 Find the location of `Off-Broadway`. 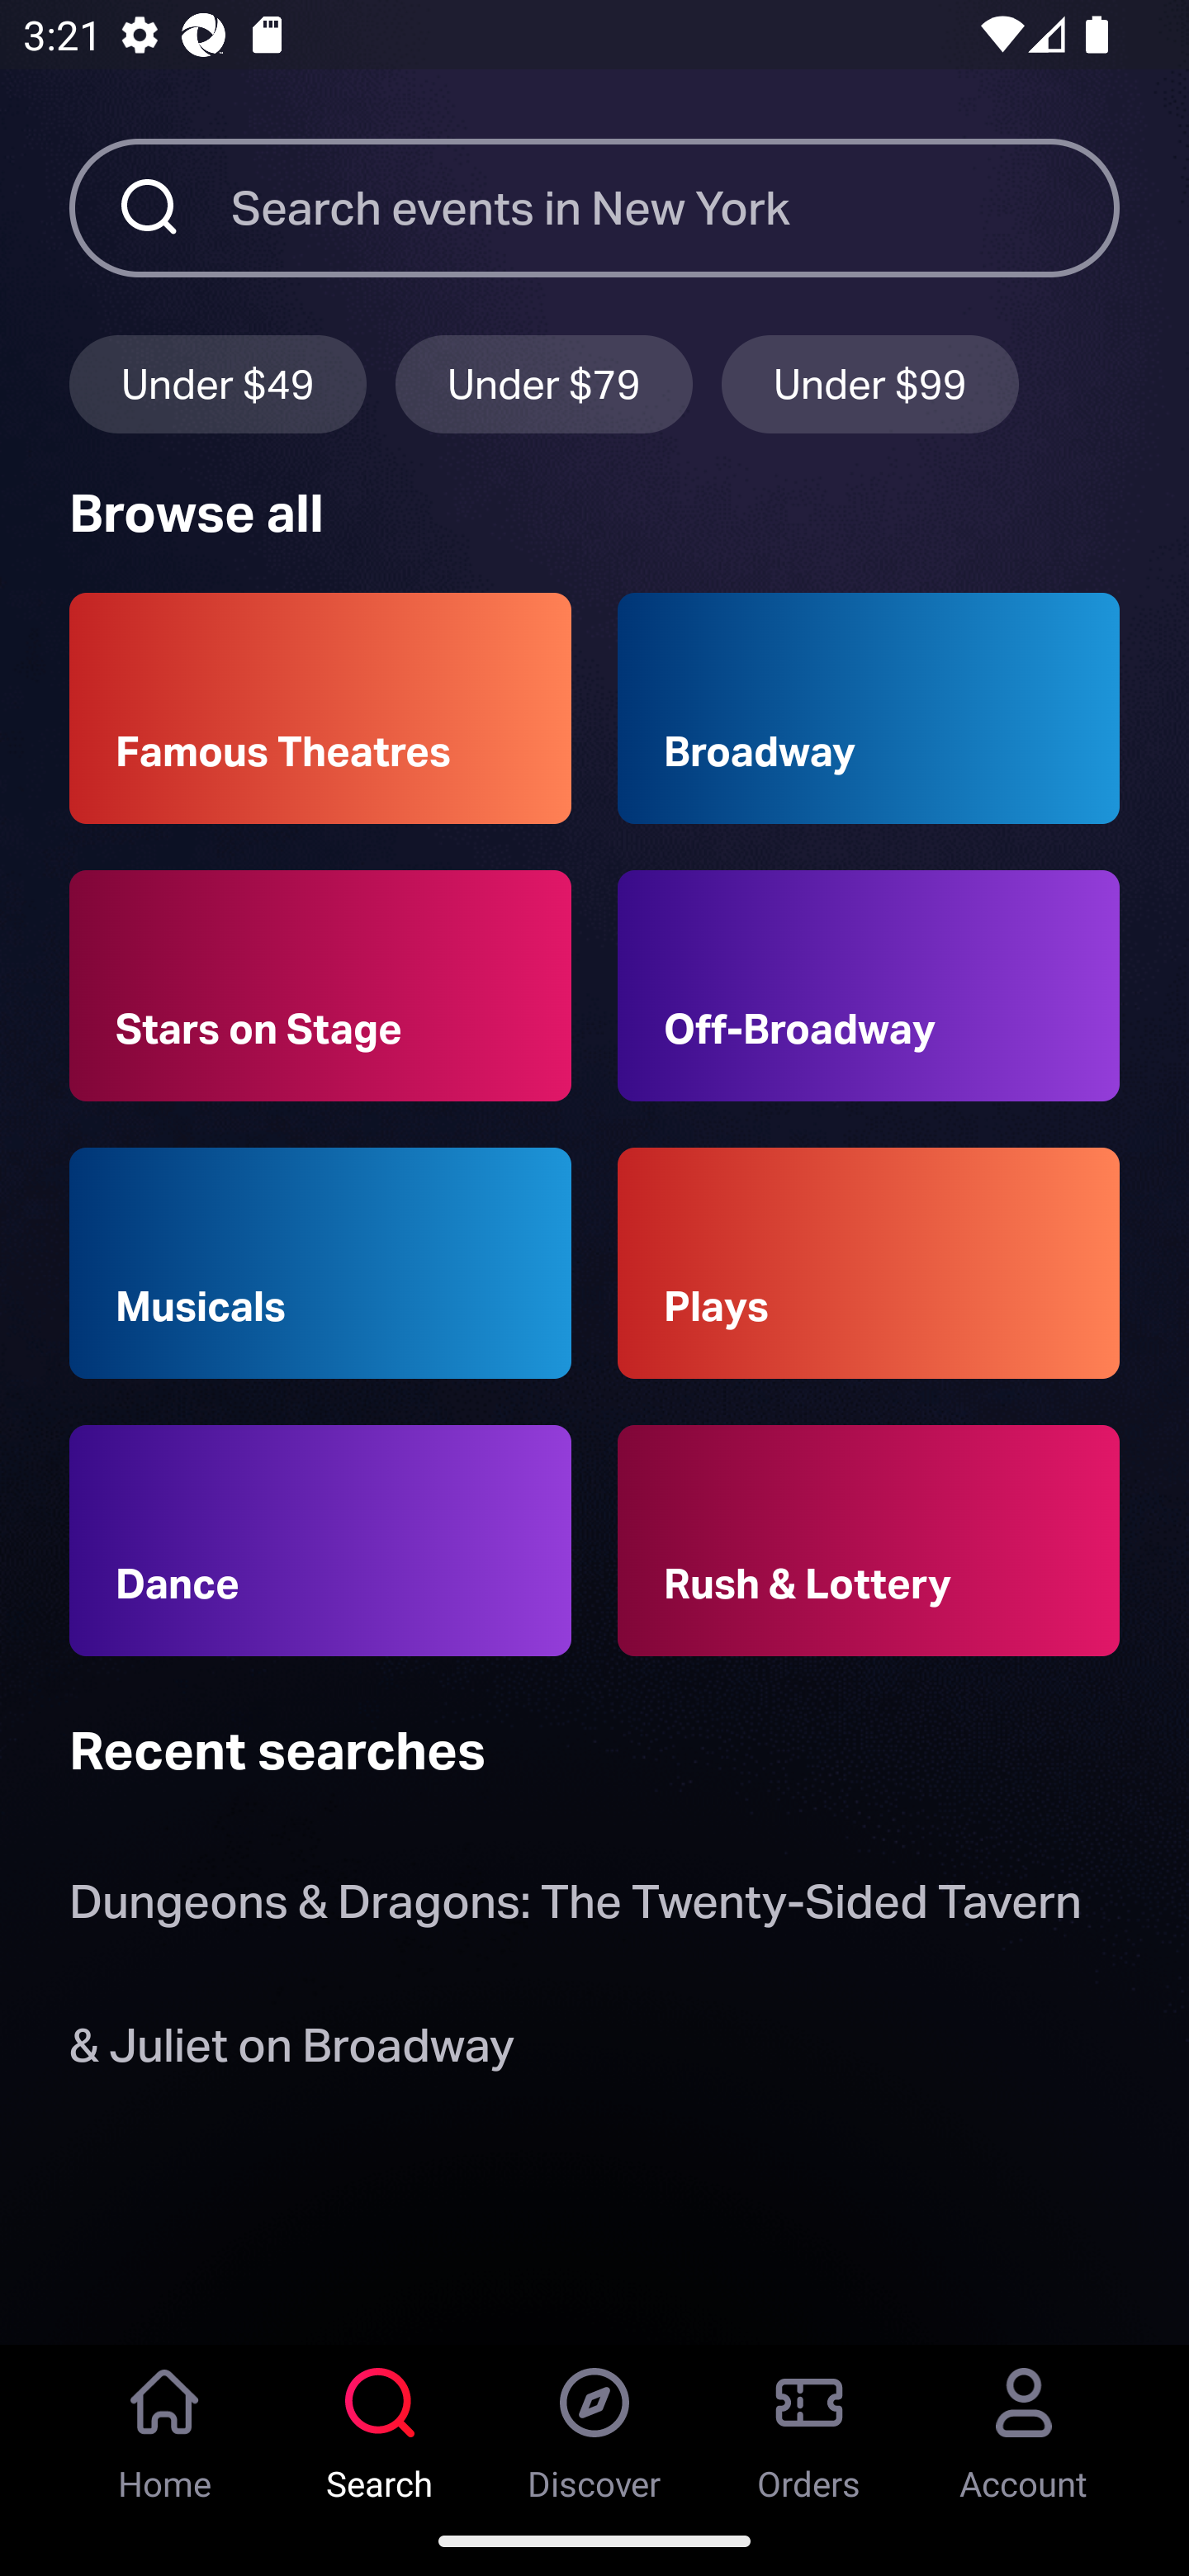

Off-Broadway is located at coordinates (869, 986).